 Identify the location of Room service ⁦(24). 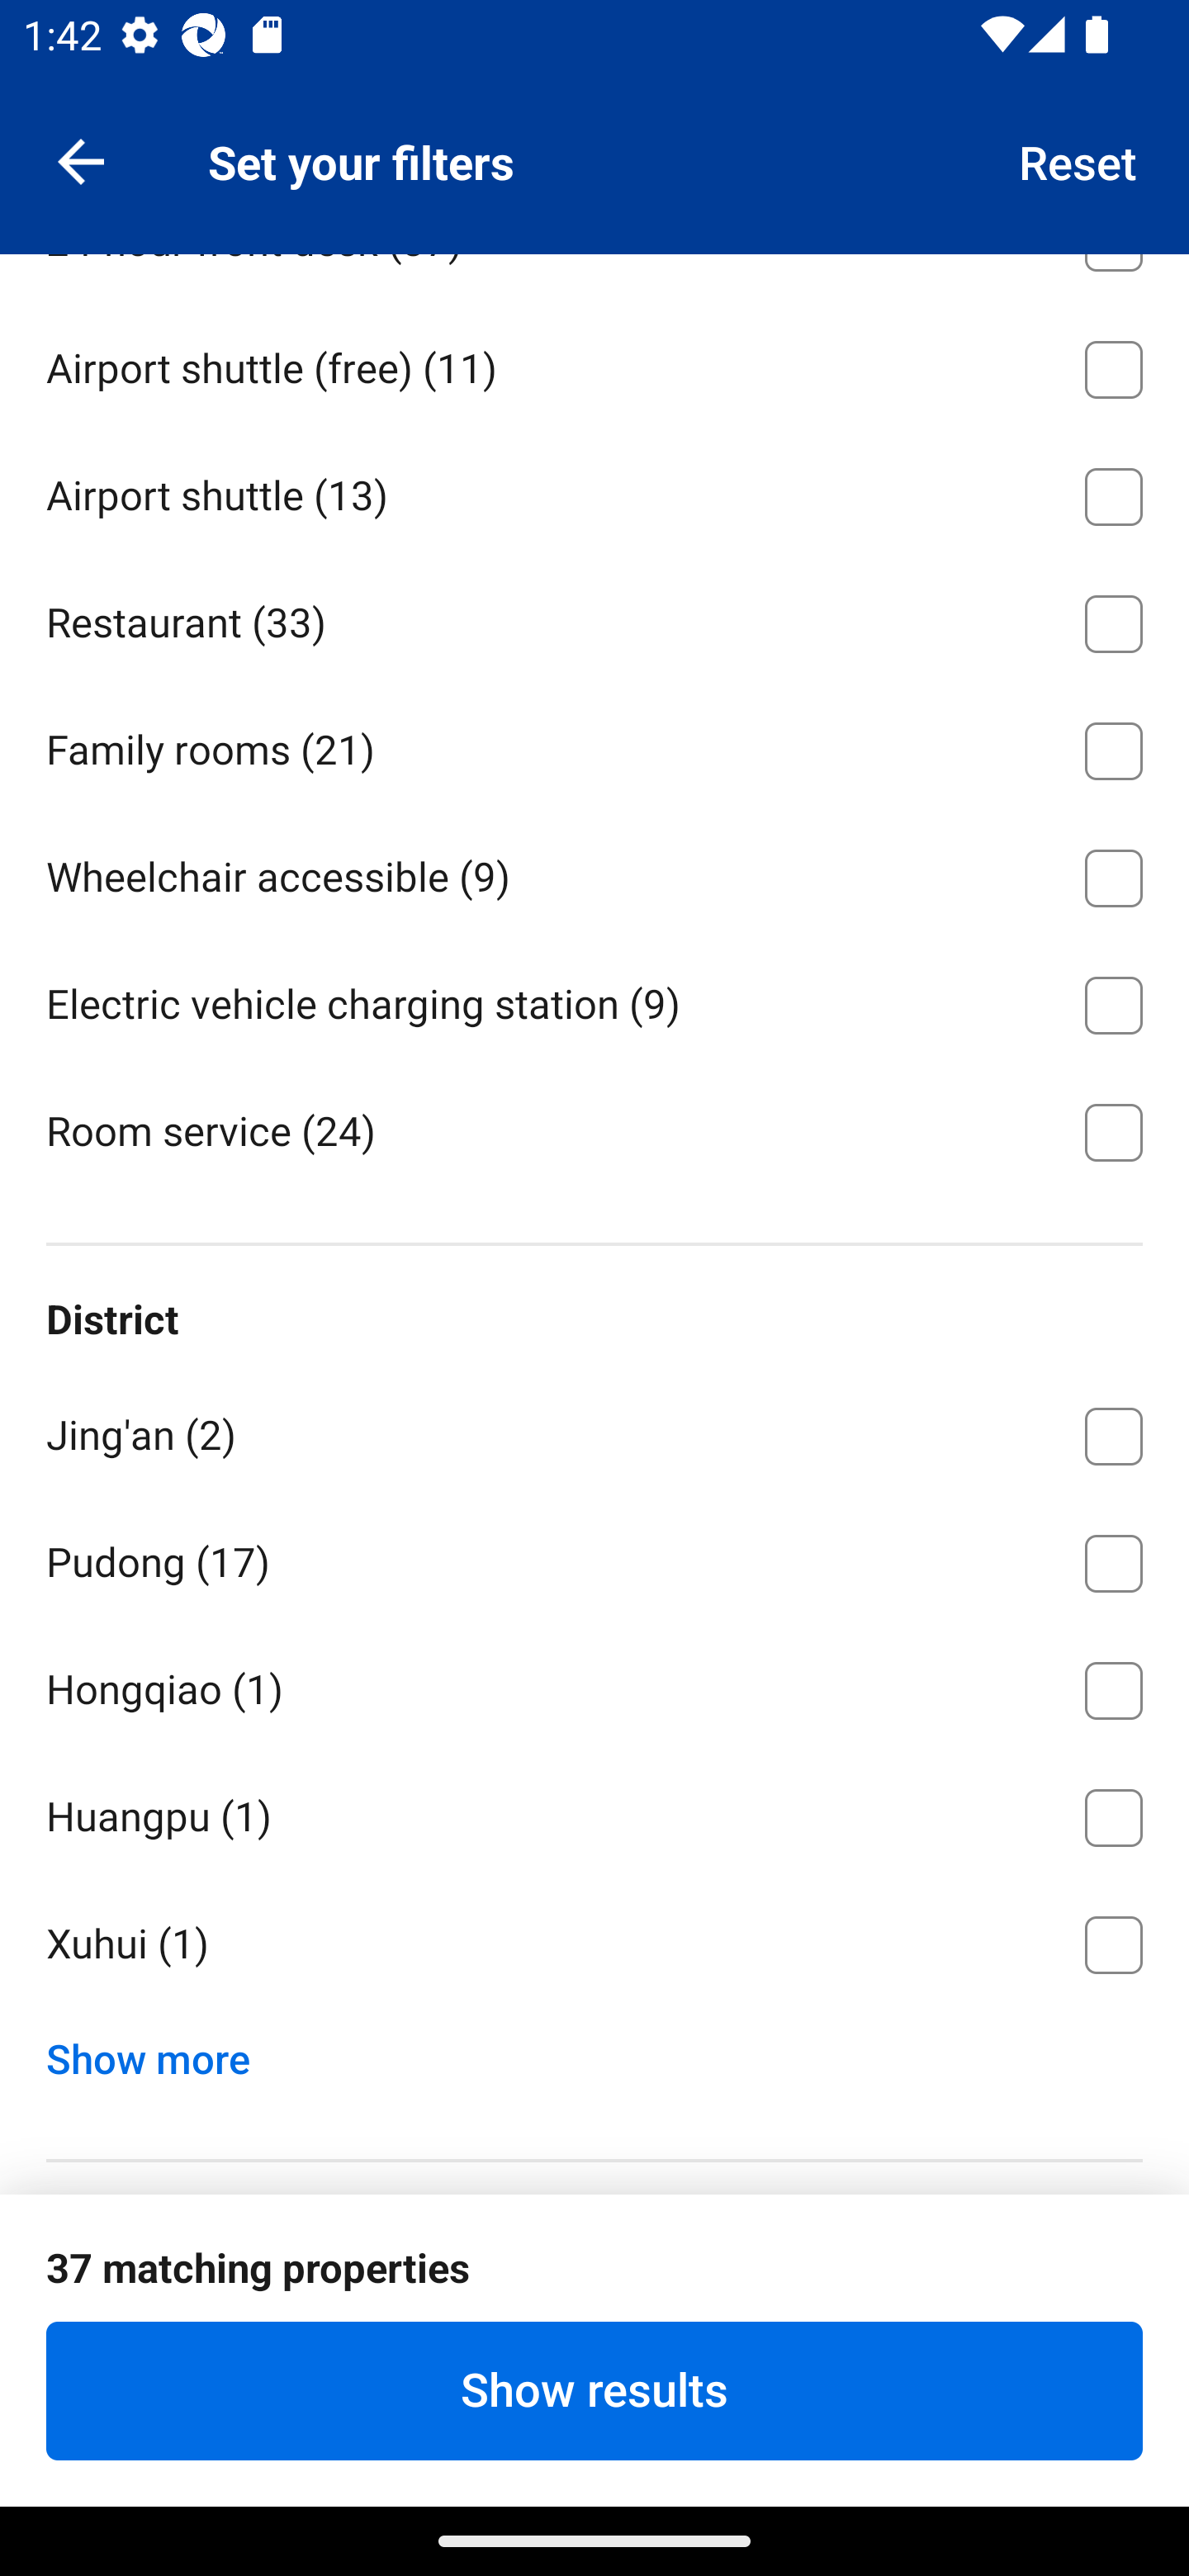
(594, 1129).